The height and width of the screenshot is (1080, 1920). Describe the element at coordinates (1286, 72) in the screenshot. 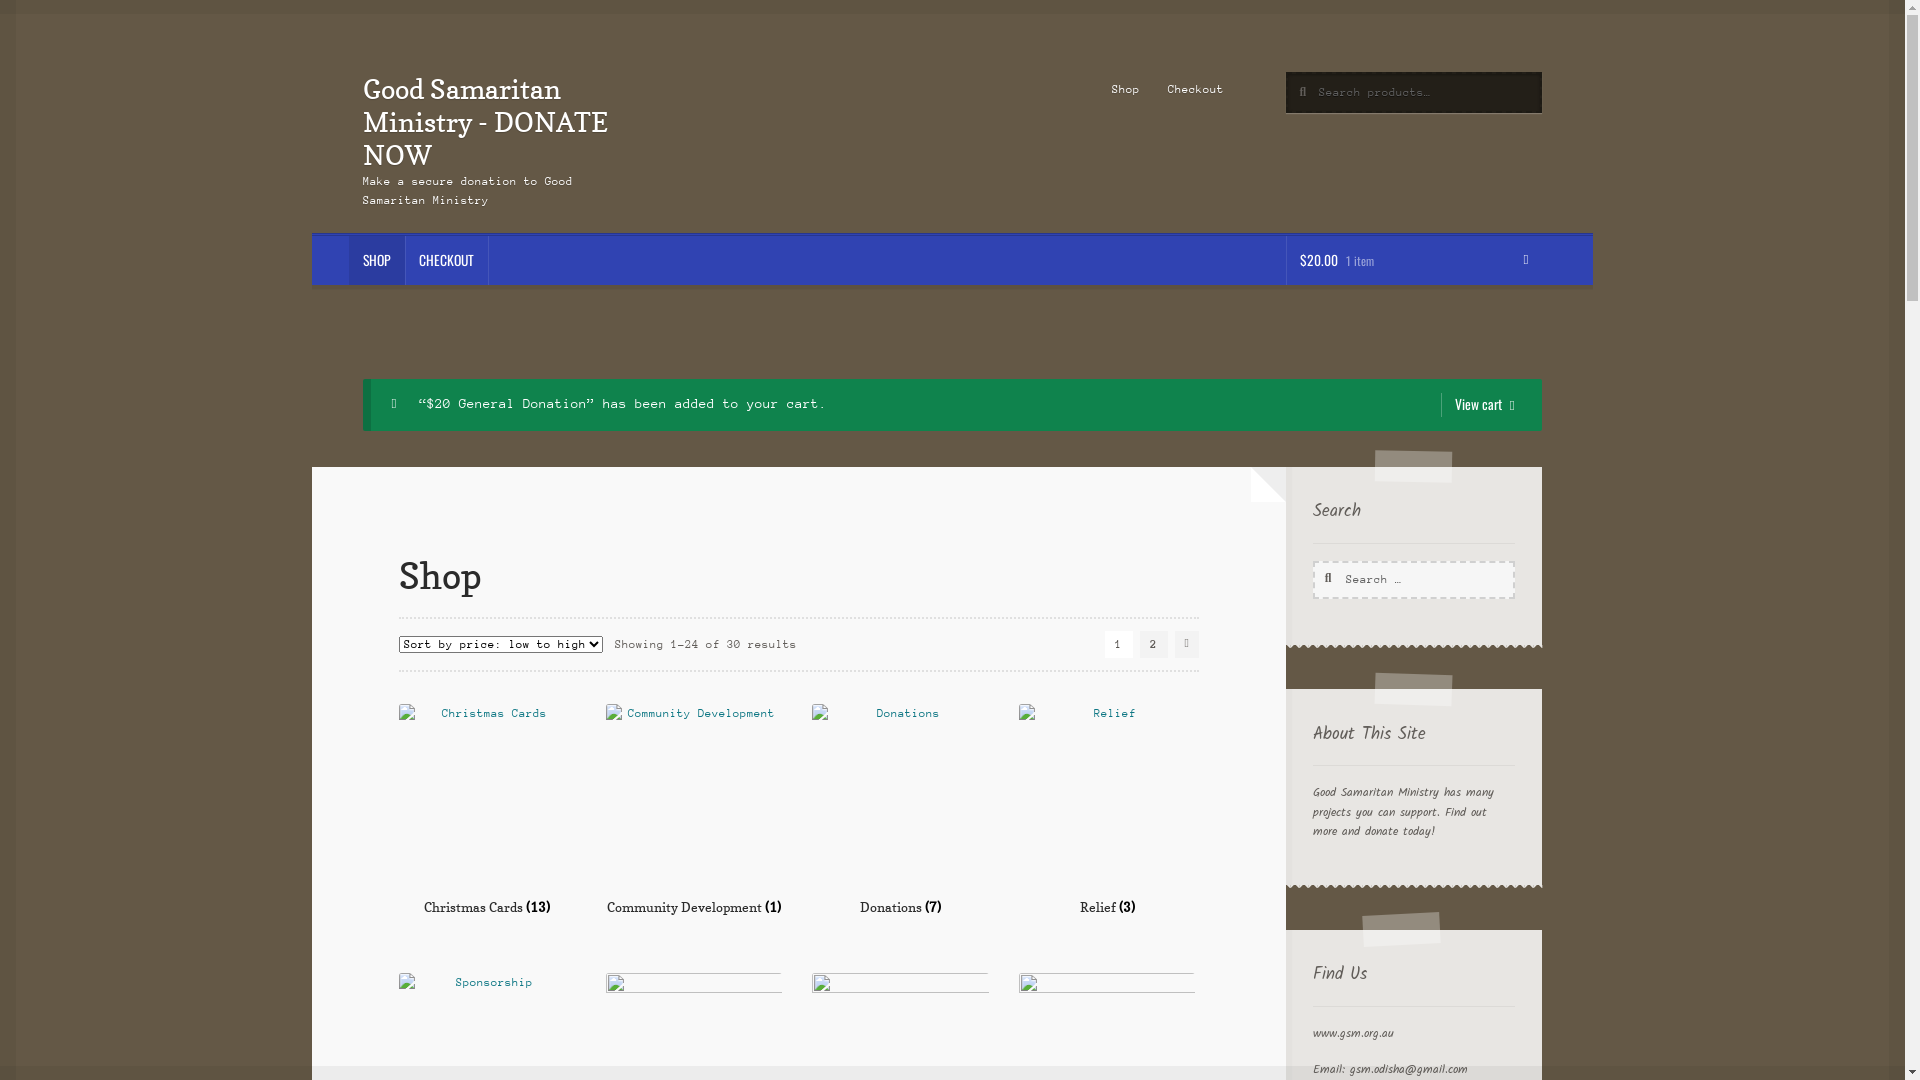

I see `Search` at that location.